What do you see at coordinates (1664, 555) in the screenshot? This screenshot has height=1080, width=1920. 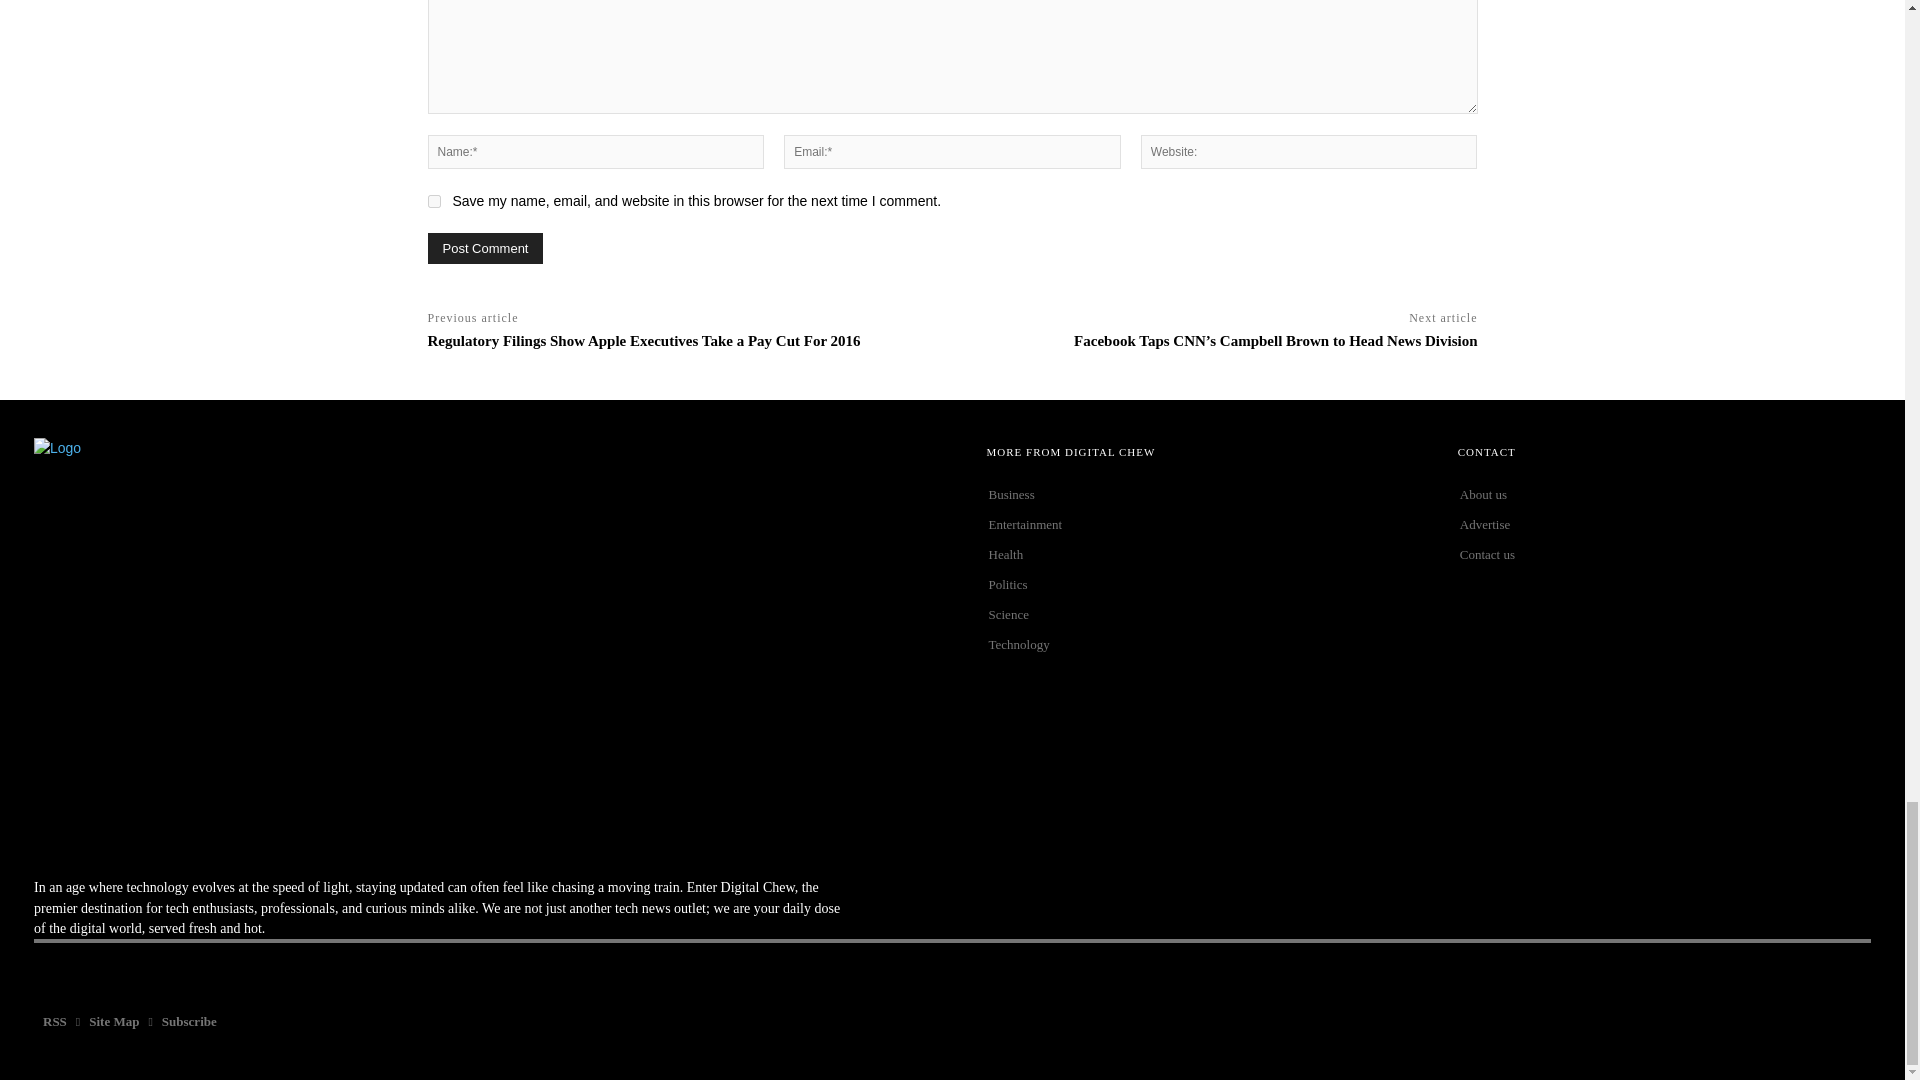 I see `Contact us` at bounding box center [1664, 555].